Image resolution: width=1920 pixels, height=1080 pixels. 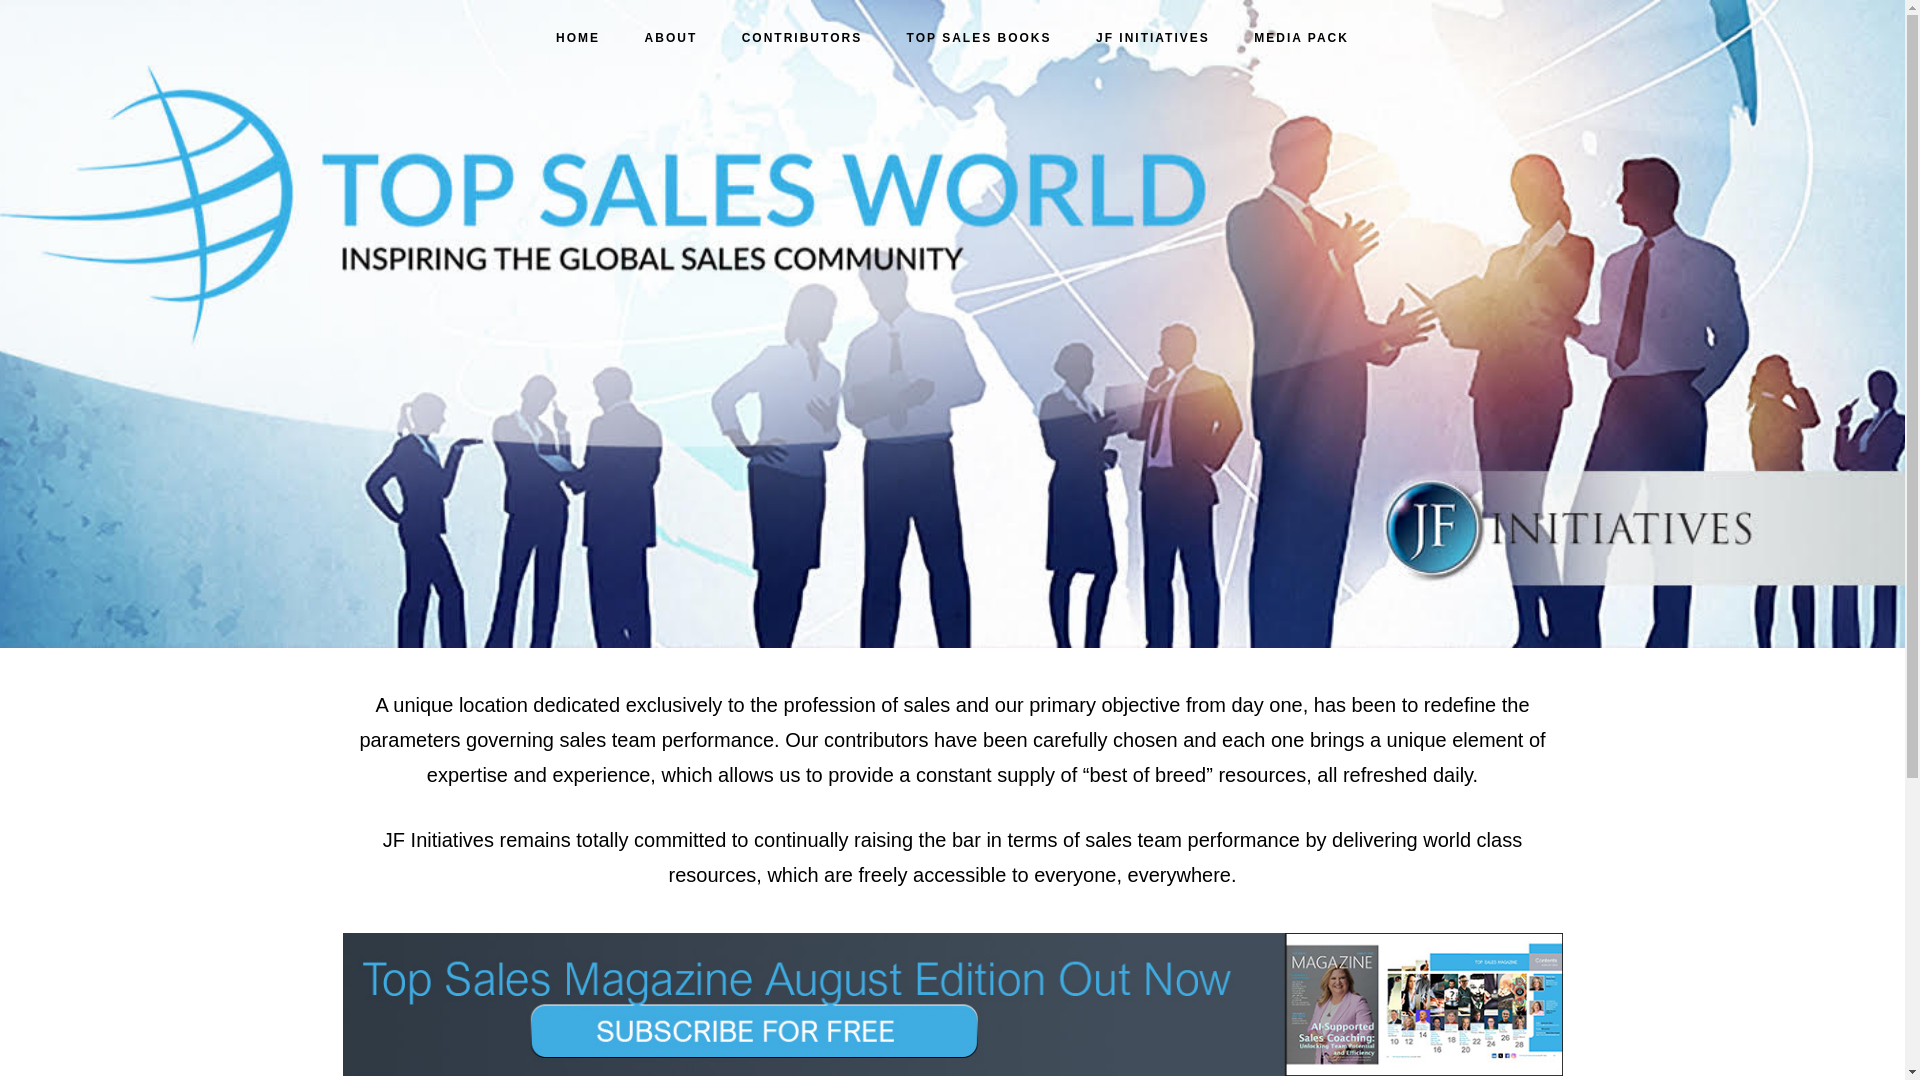 What do you see at coordinates (672, 38) in the screenshot?
I see `ABOUT` at bounding box center [672, 38].